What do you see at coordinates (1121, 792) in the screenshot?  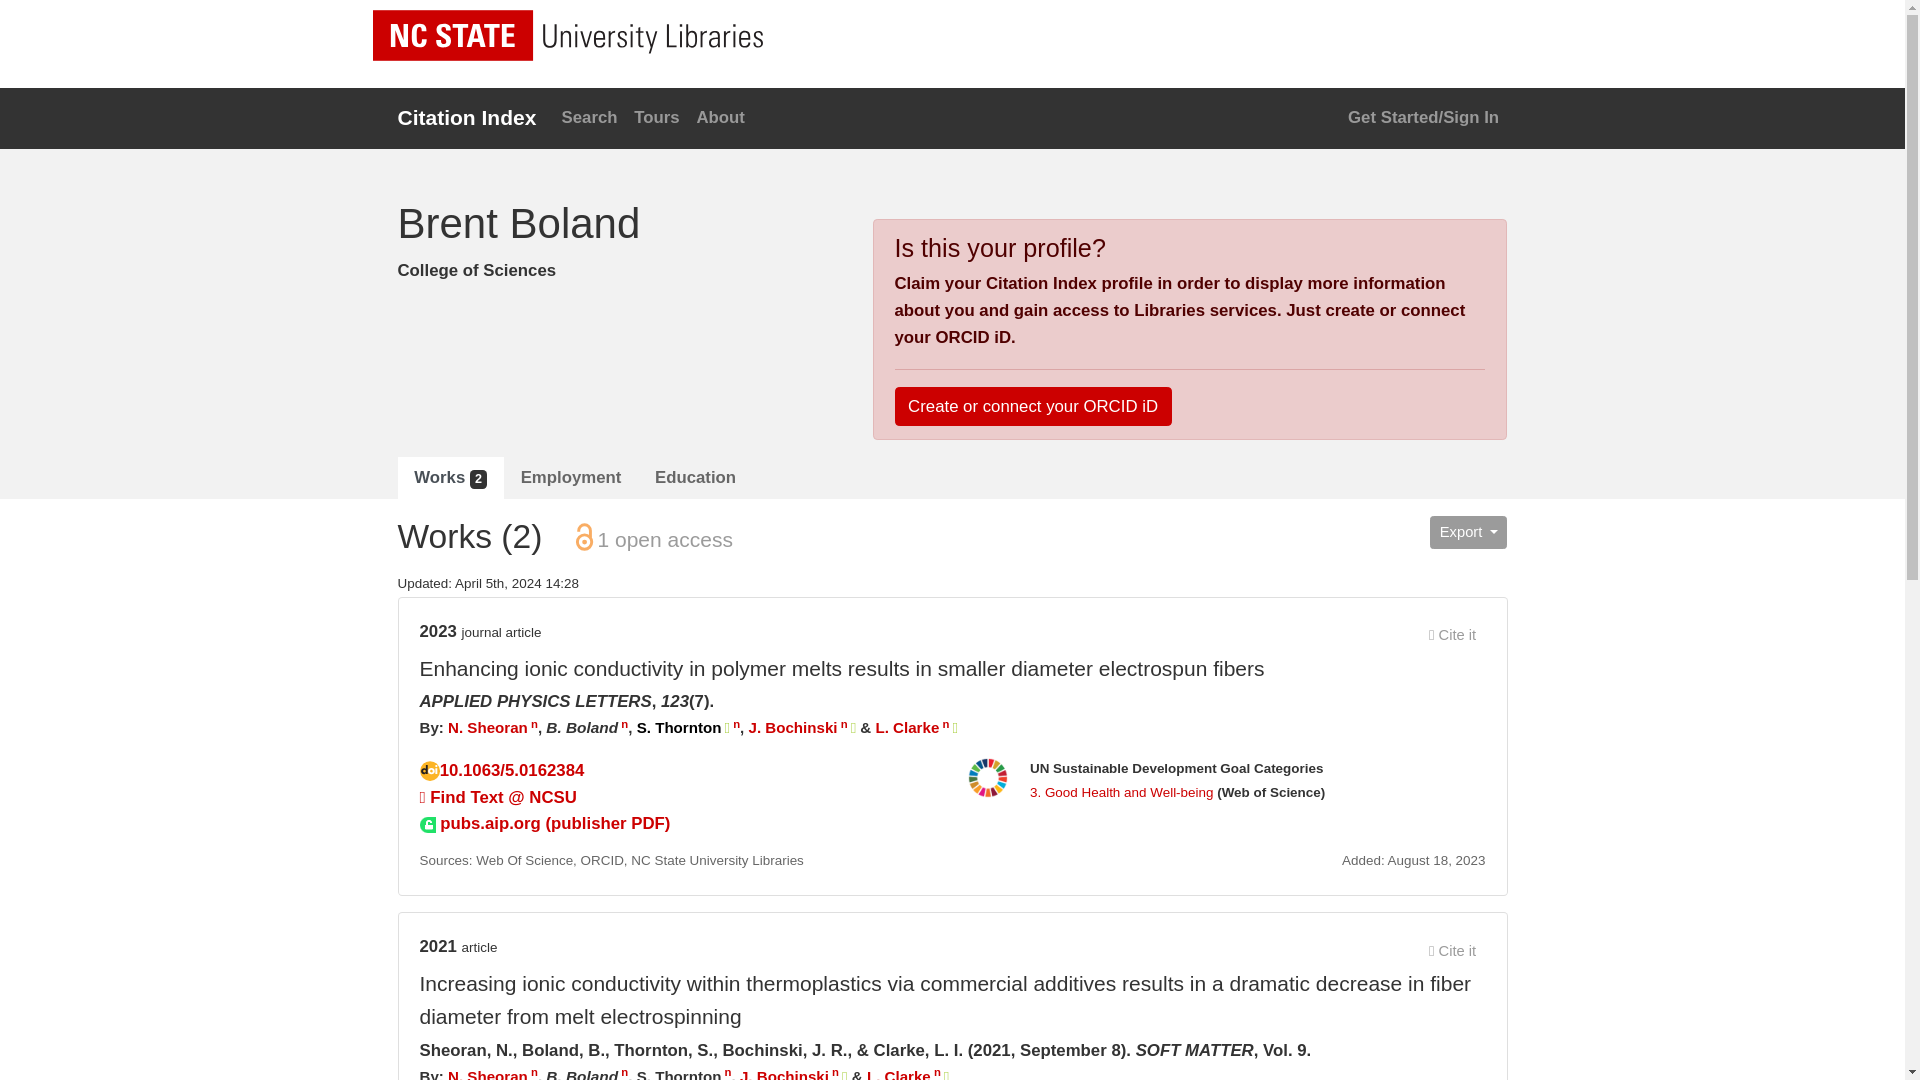 I see `Search for works related to SDG 3` at bounding box center [1121, 792].